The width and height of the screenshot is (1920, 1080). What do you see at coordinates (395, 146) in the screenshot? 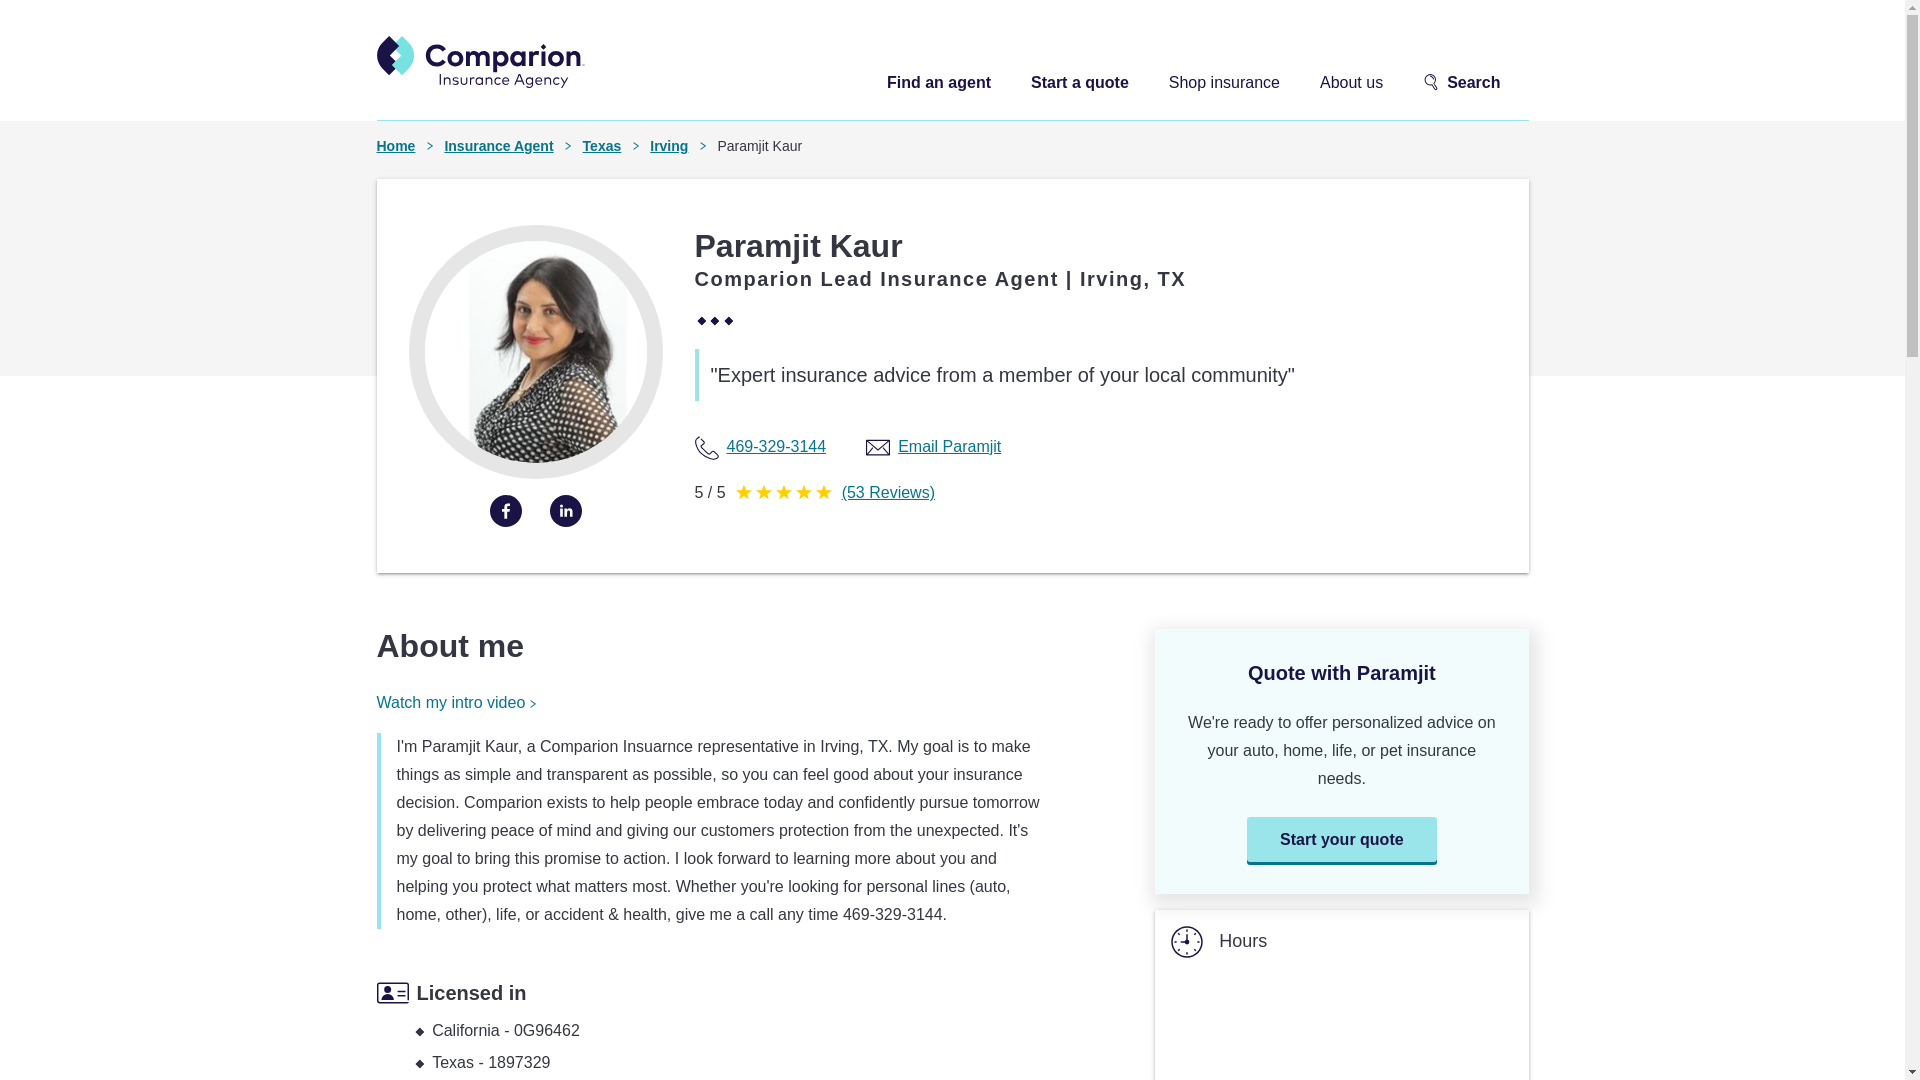
I see `Home` at bounding box center [395, 146].